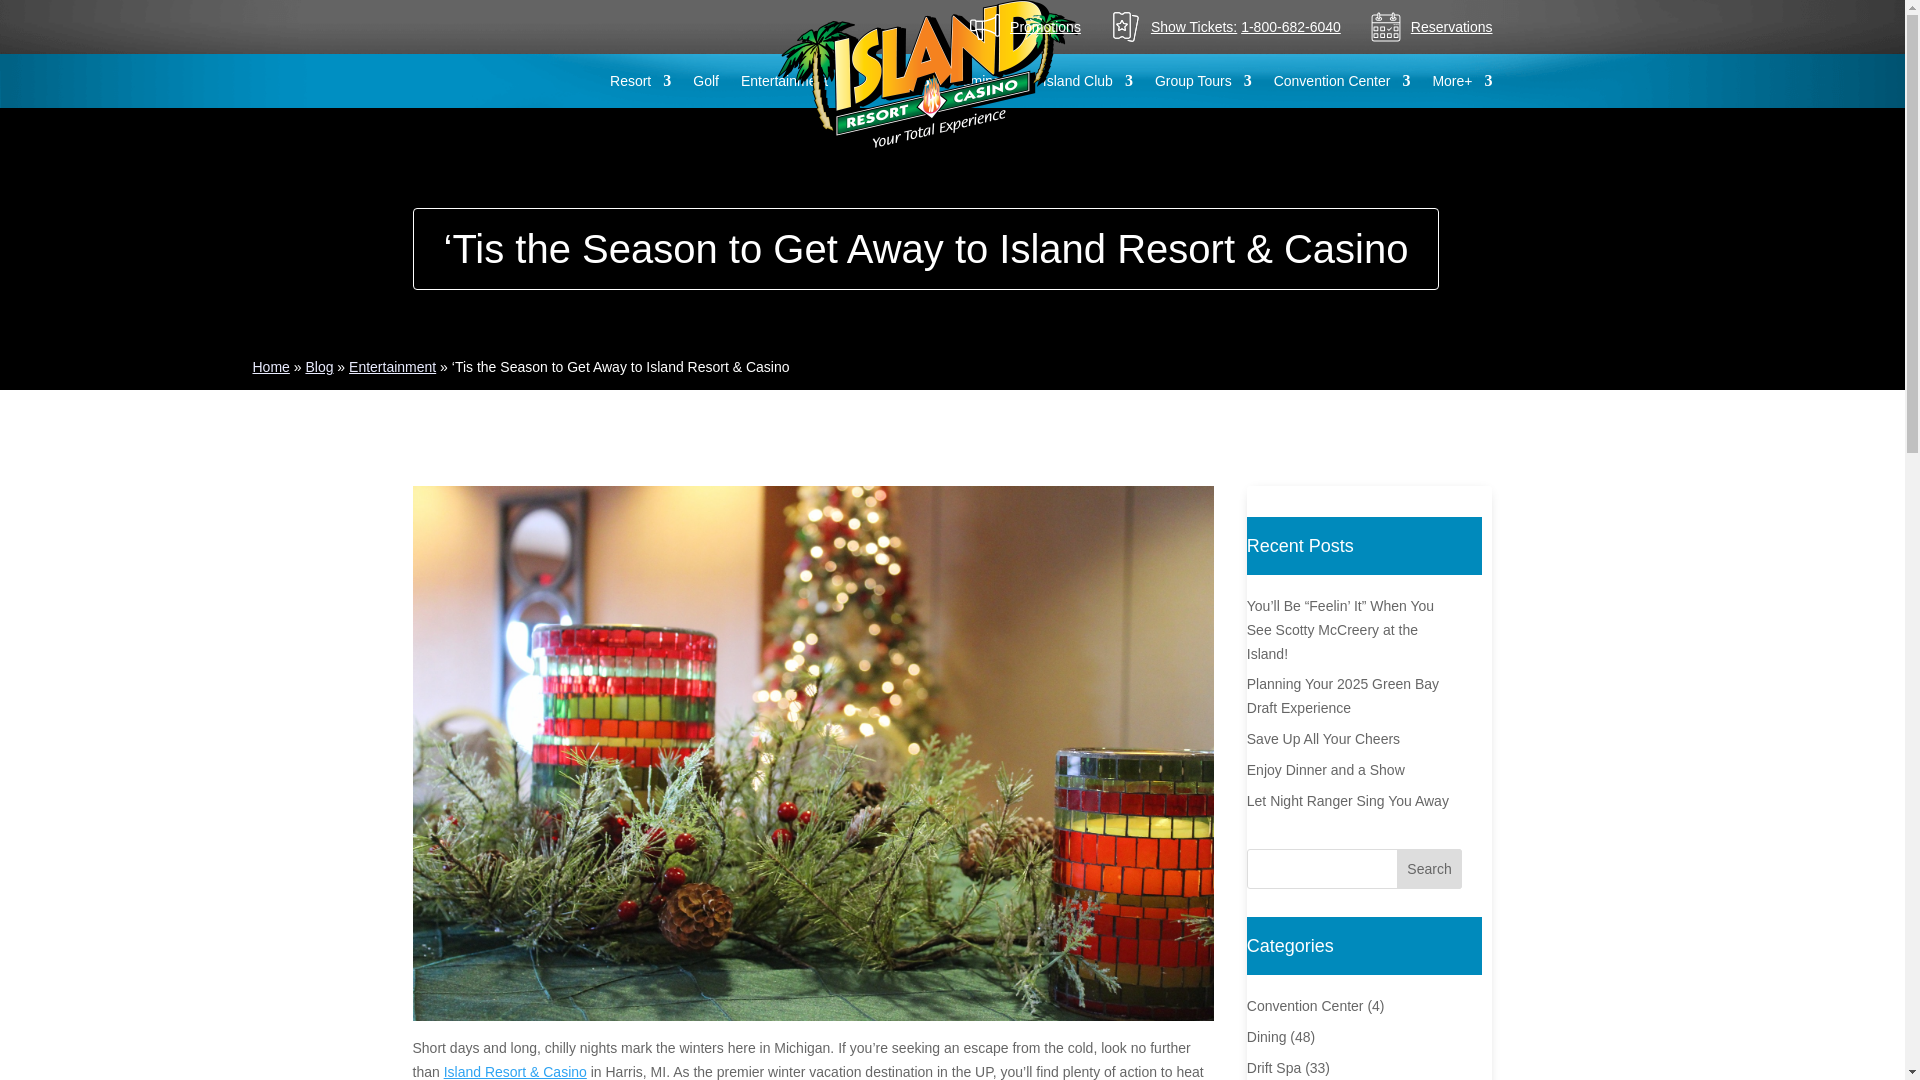  I want to click on Dining, so click(899, 81).